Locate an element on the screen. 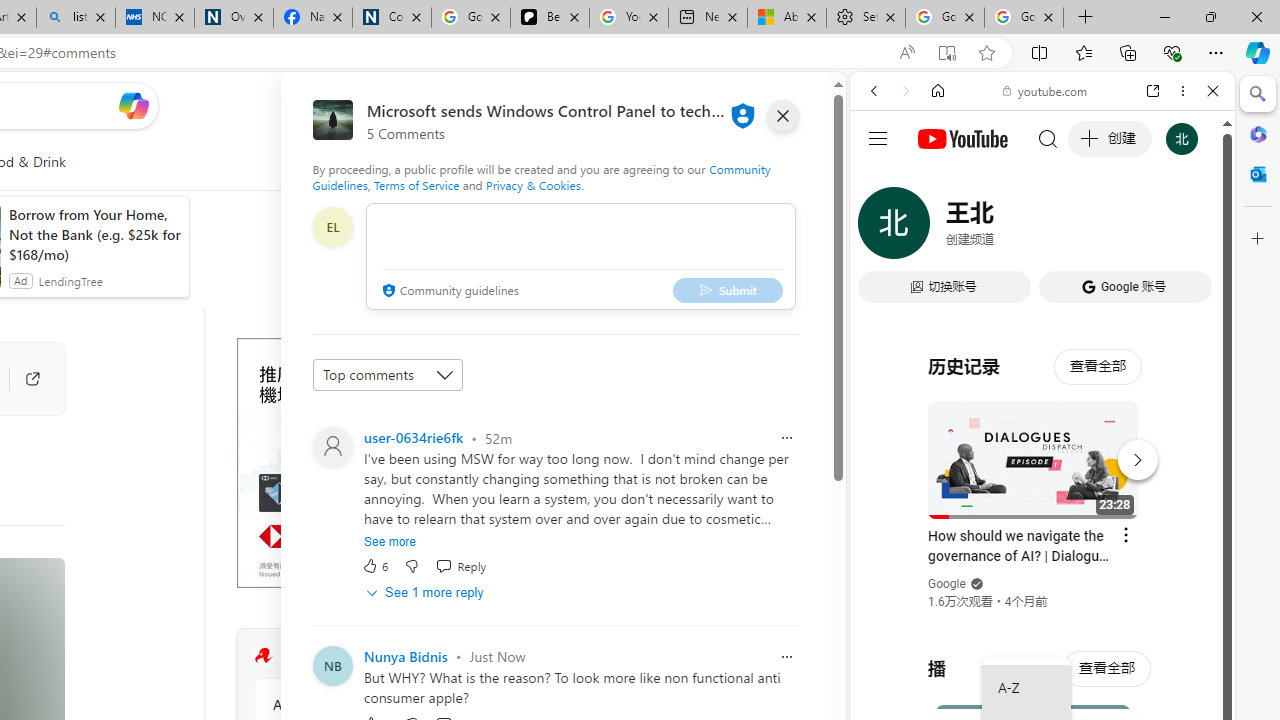 The height and width of the screenshot is (720, 1280). Web scope is located at coordinates (882, 180).